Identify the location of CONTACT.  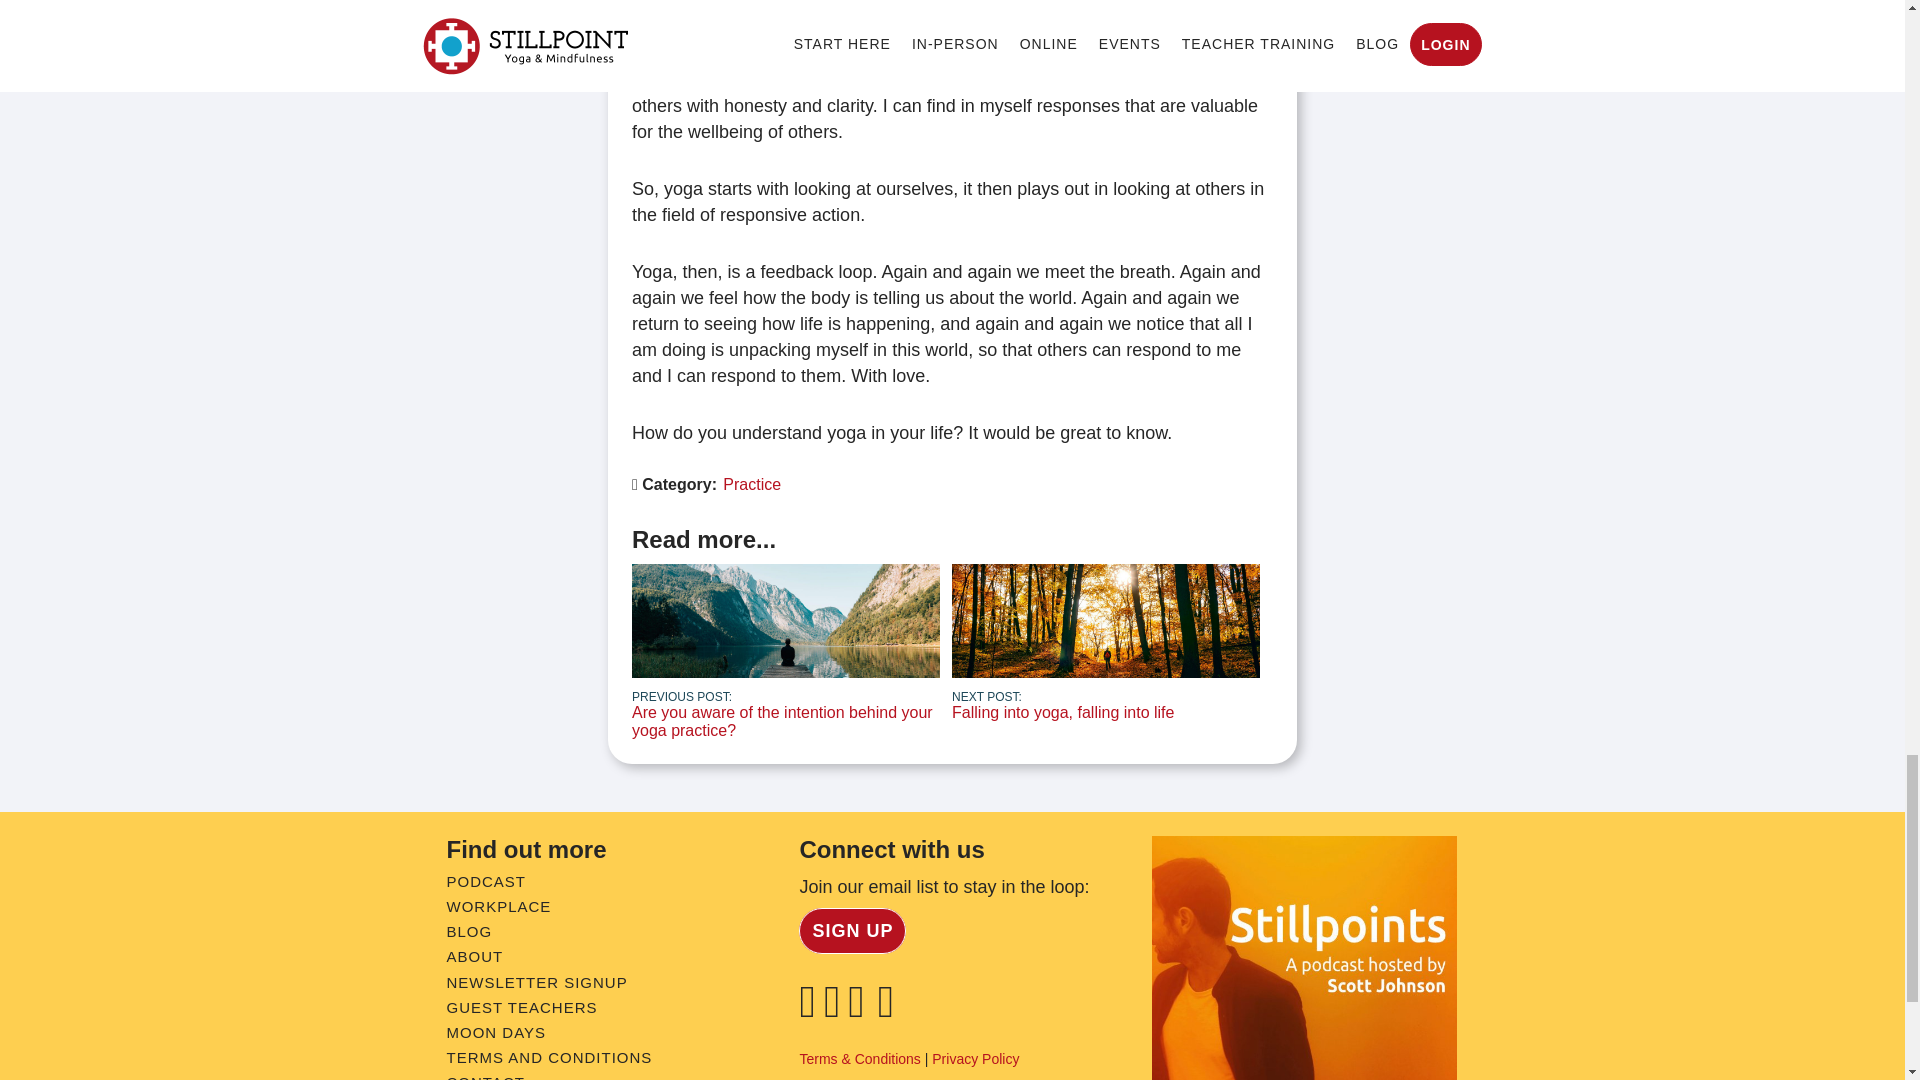
(484, 1076).